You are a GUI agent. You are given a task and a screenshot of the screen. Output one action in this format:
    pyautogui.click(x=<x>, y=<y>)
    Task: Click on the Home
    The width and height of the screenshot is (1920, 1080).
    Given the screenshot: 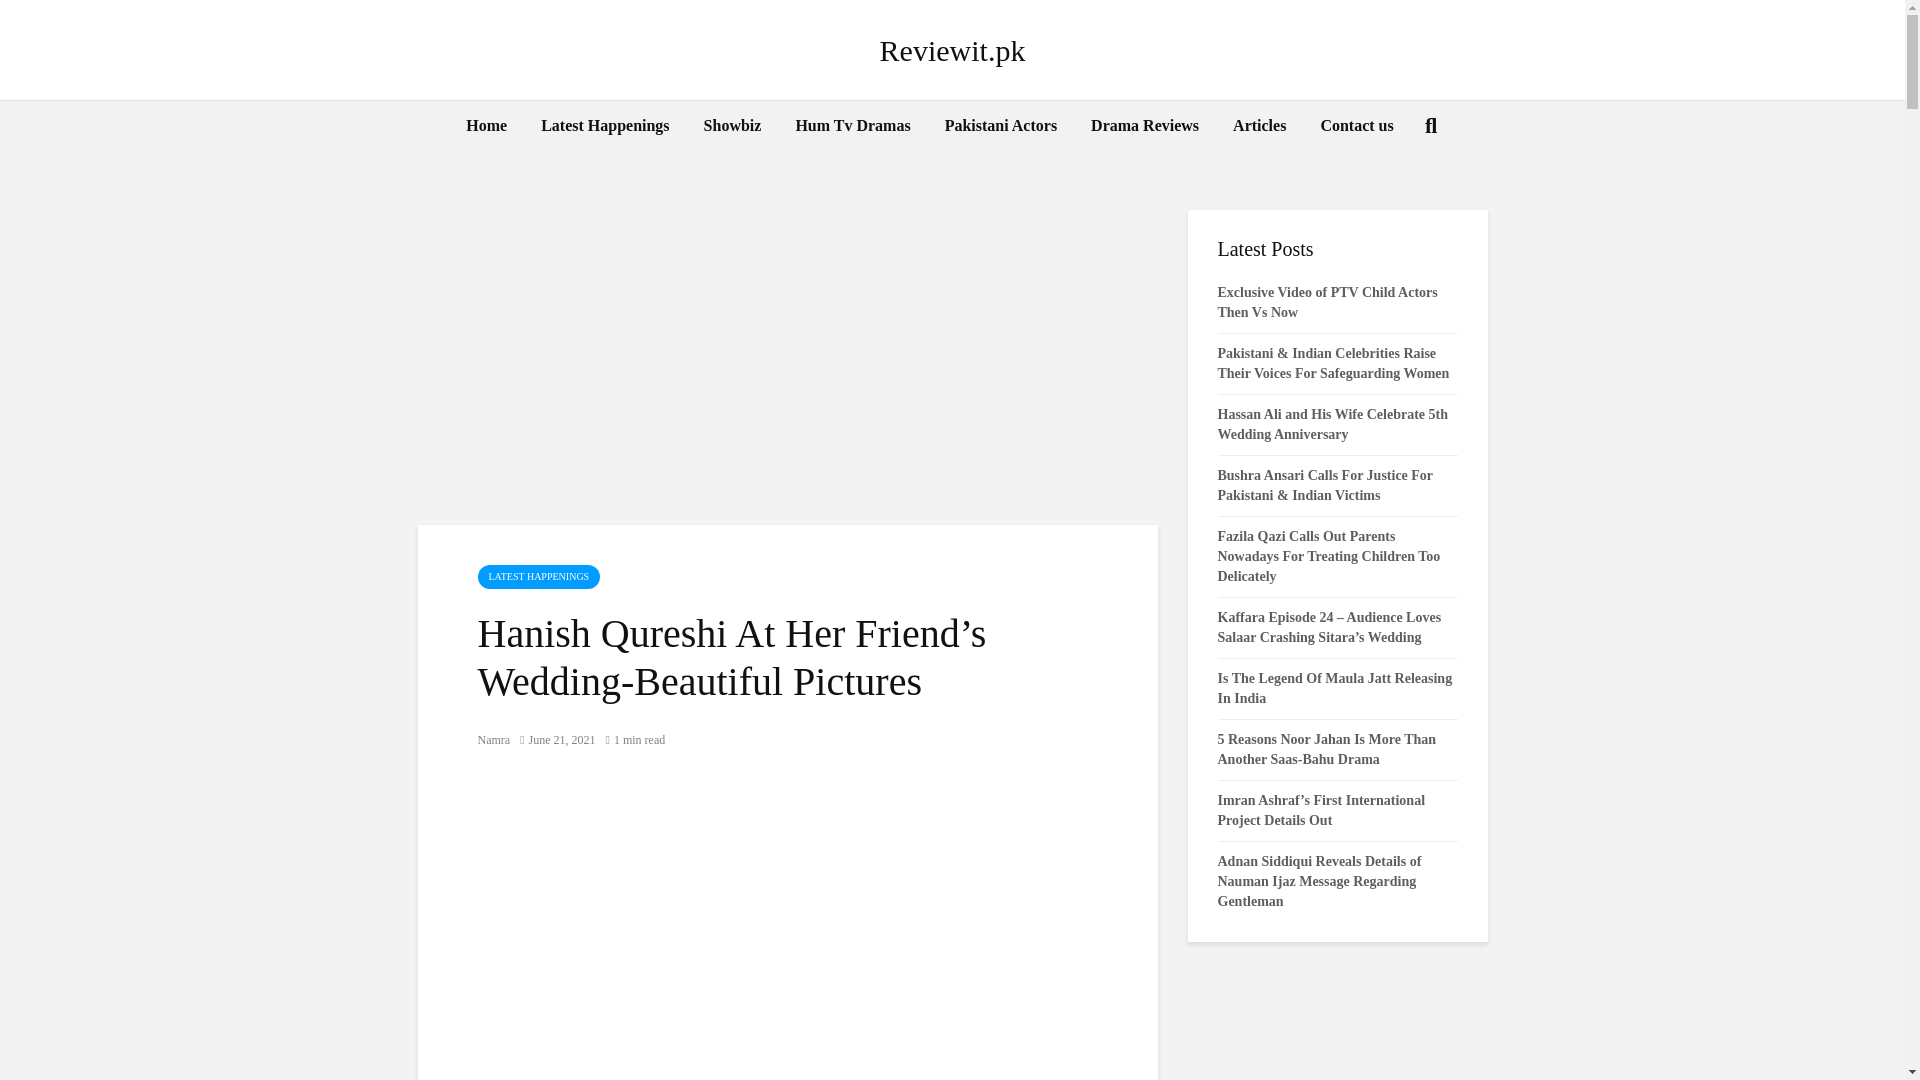 What is the action you would take?
    pyautogui.click(x=486, y=126)
    